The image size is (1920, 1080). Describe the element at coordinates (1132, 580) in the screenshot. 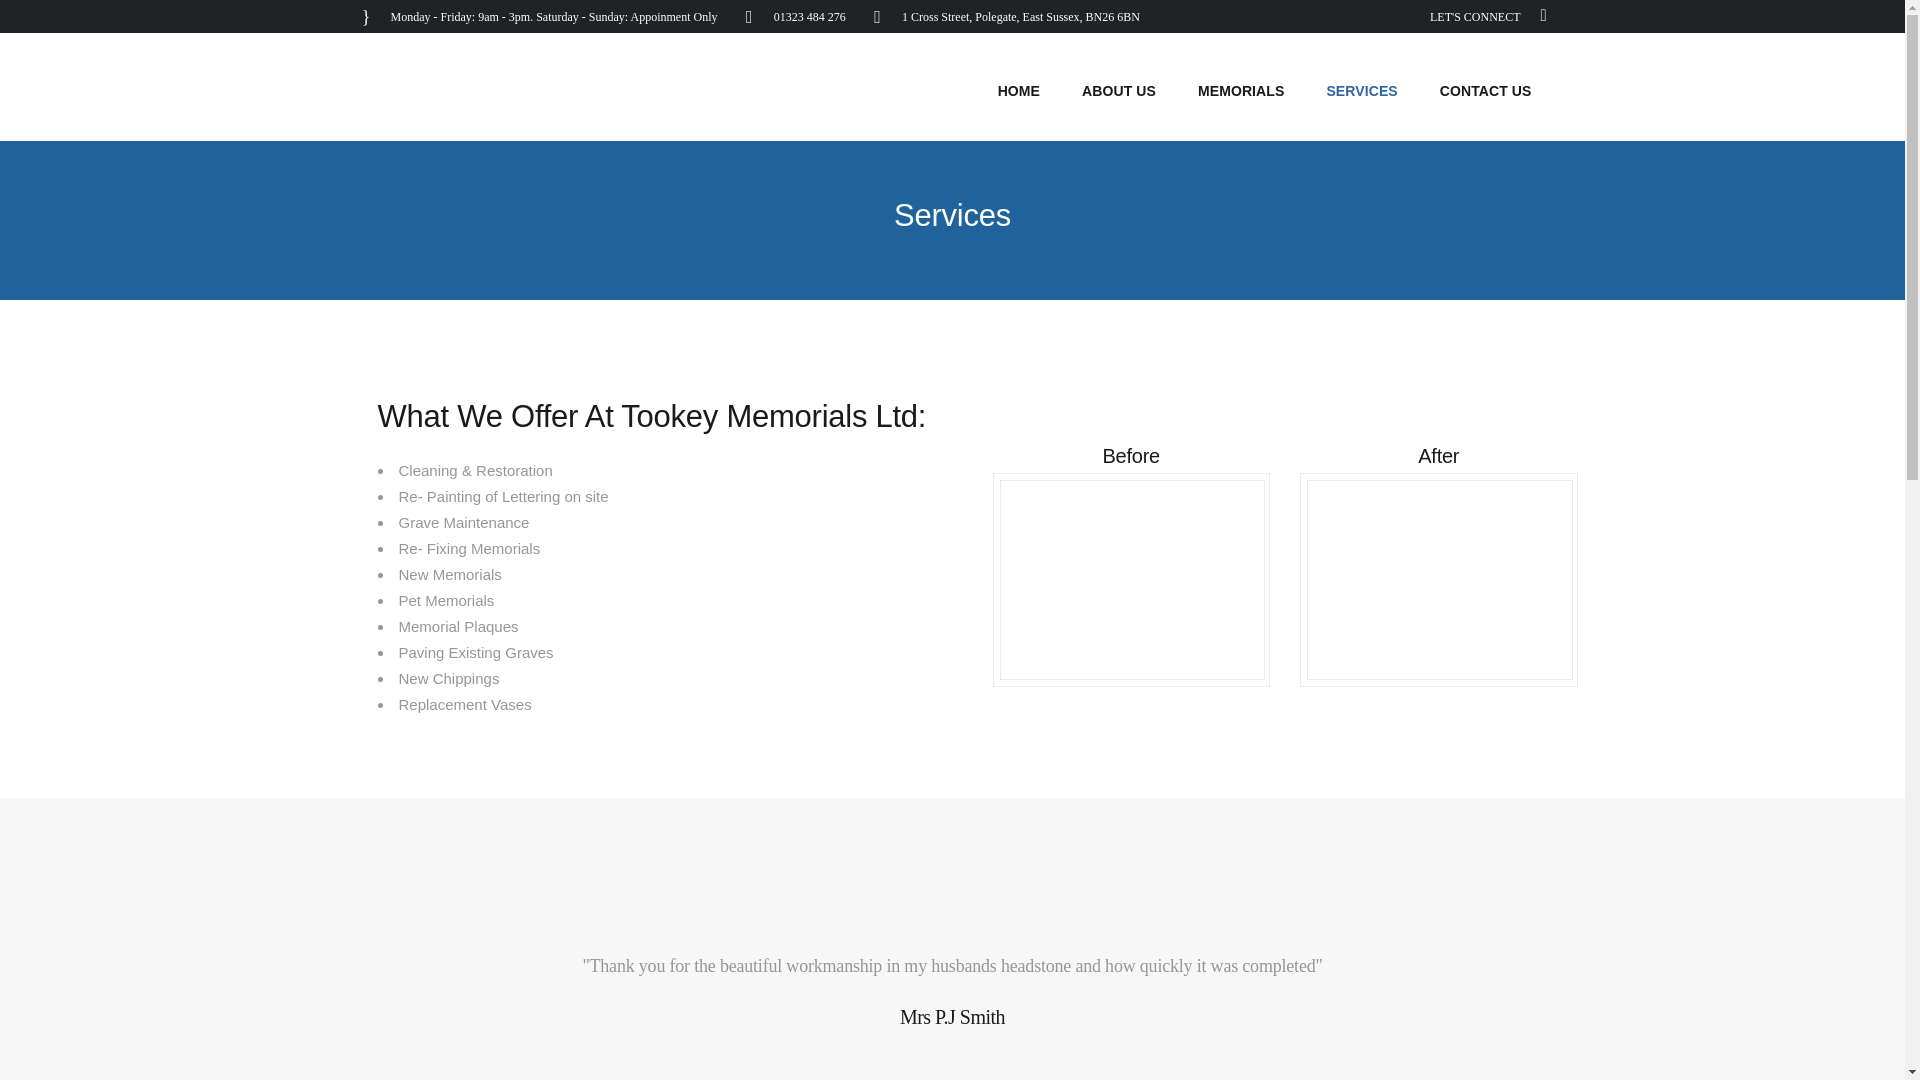

I see `before-services` at that location.